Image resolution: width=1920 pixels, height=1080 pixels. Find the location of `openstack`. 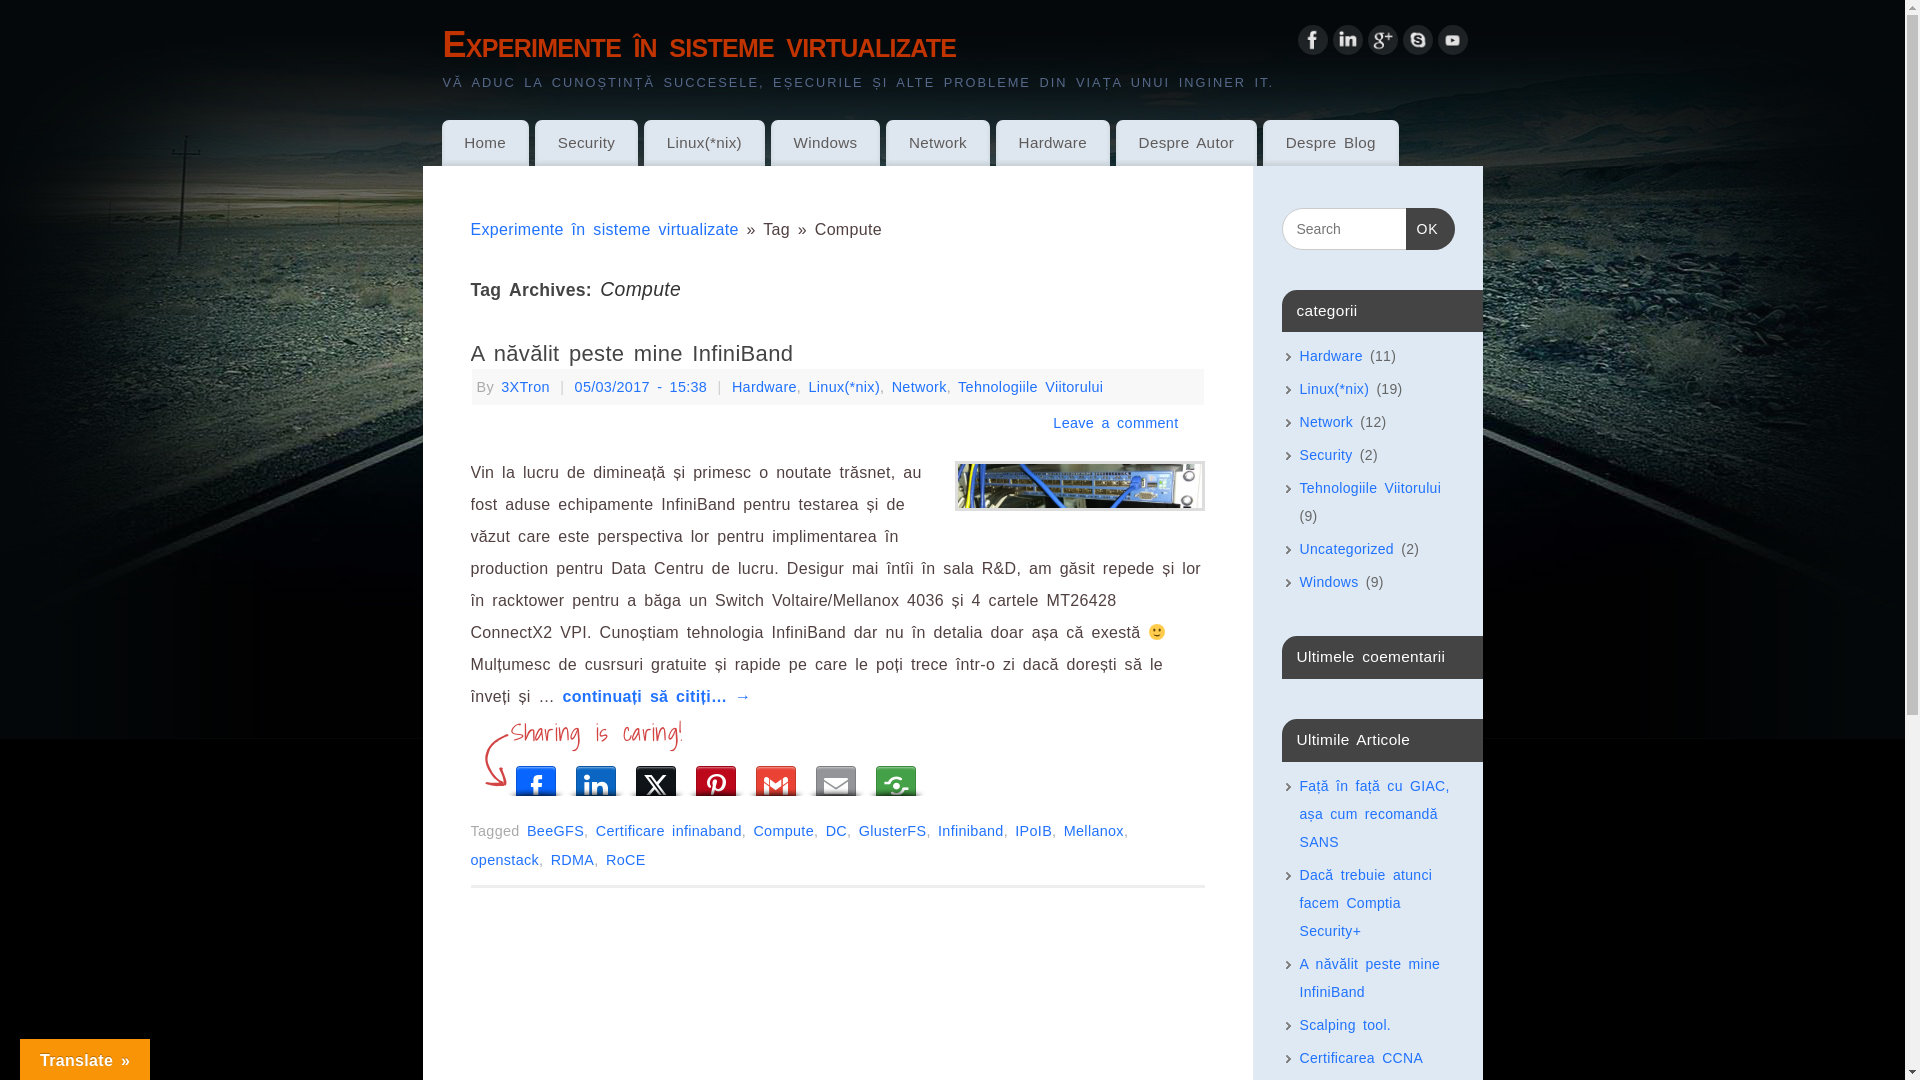

openstack is located at coordinates (504, 860).